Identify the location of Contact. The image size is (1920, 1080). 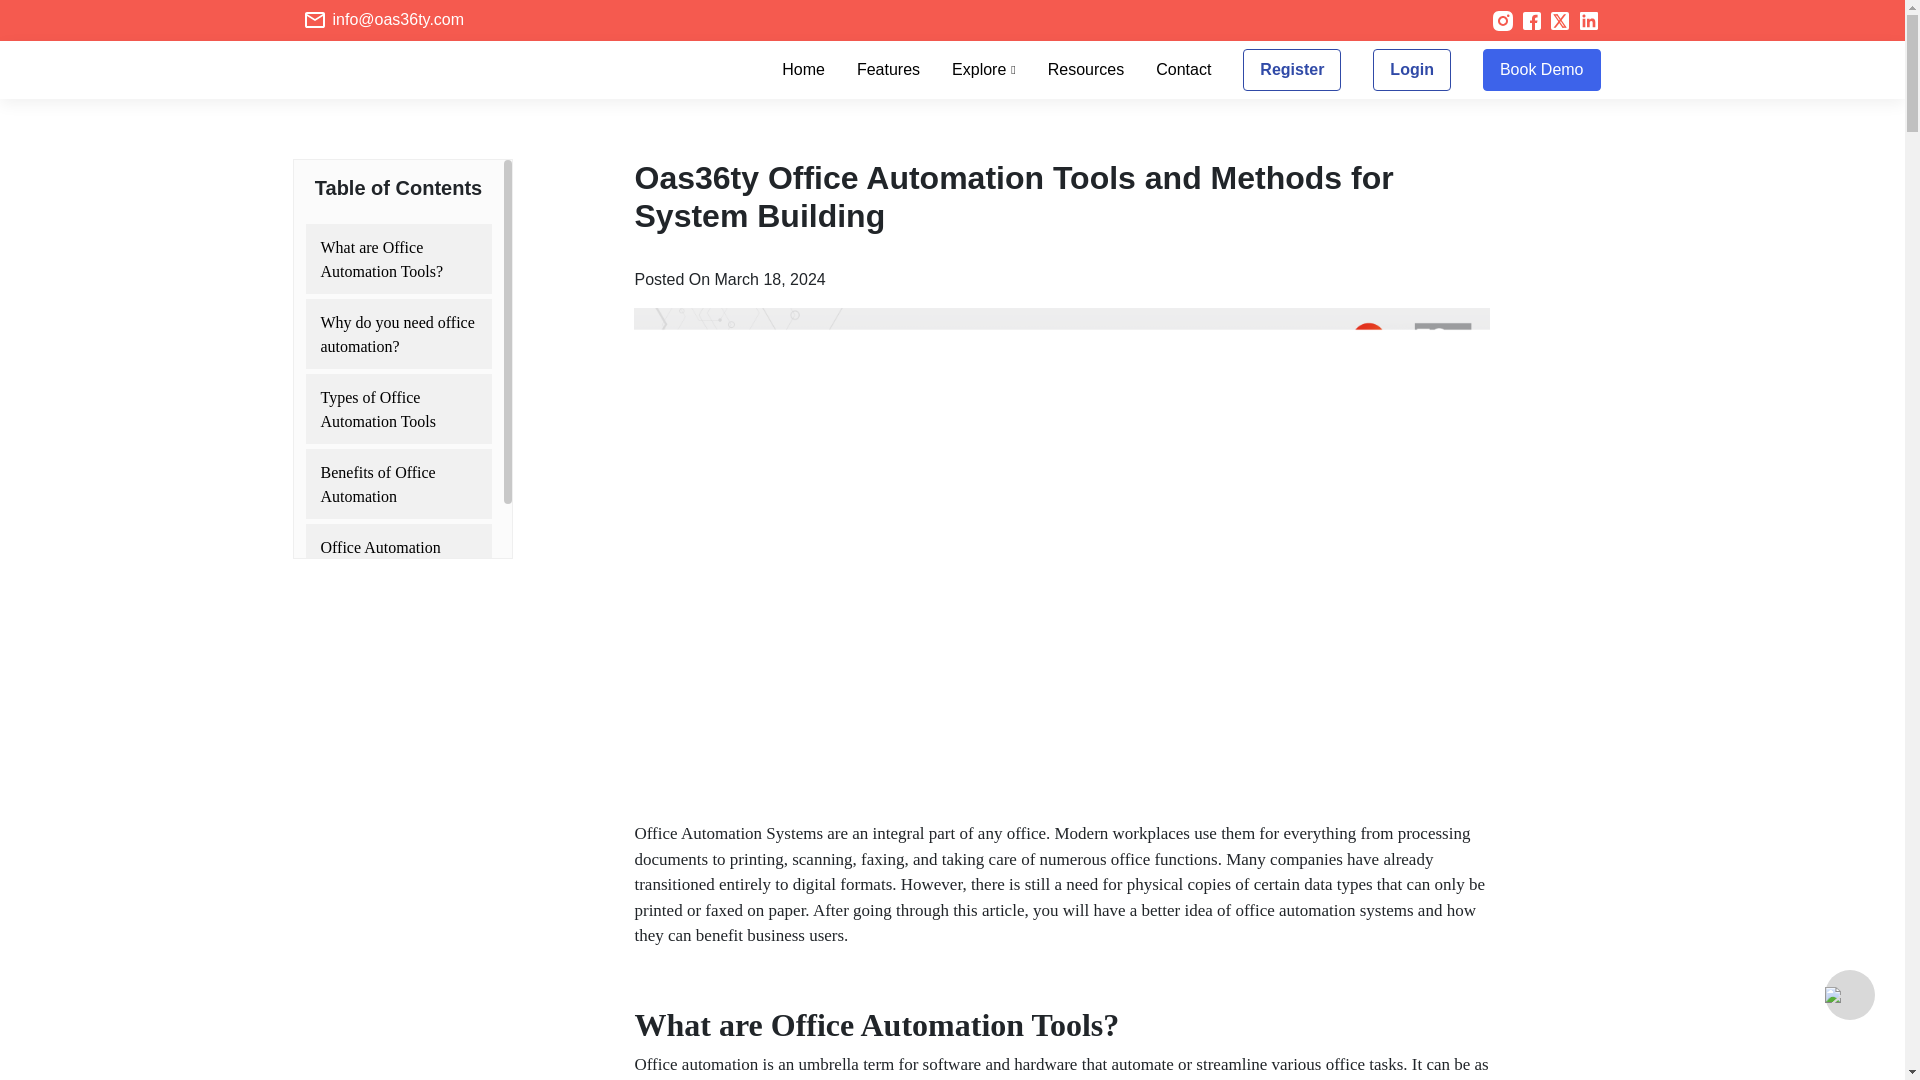
(1183, 70).